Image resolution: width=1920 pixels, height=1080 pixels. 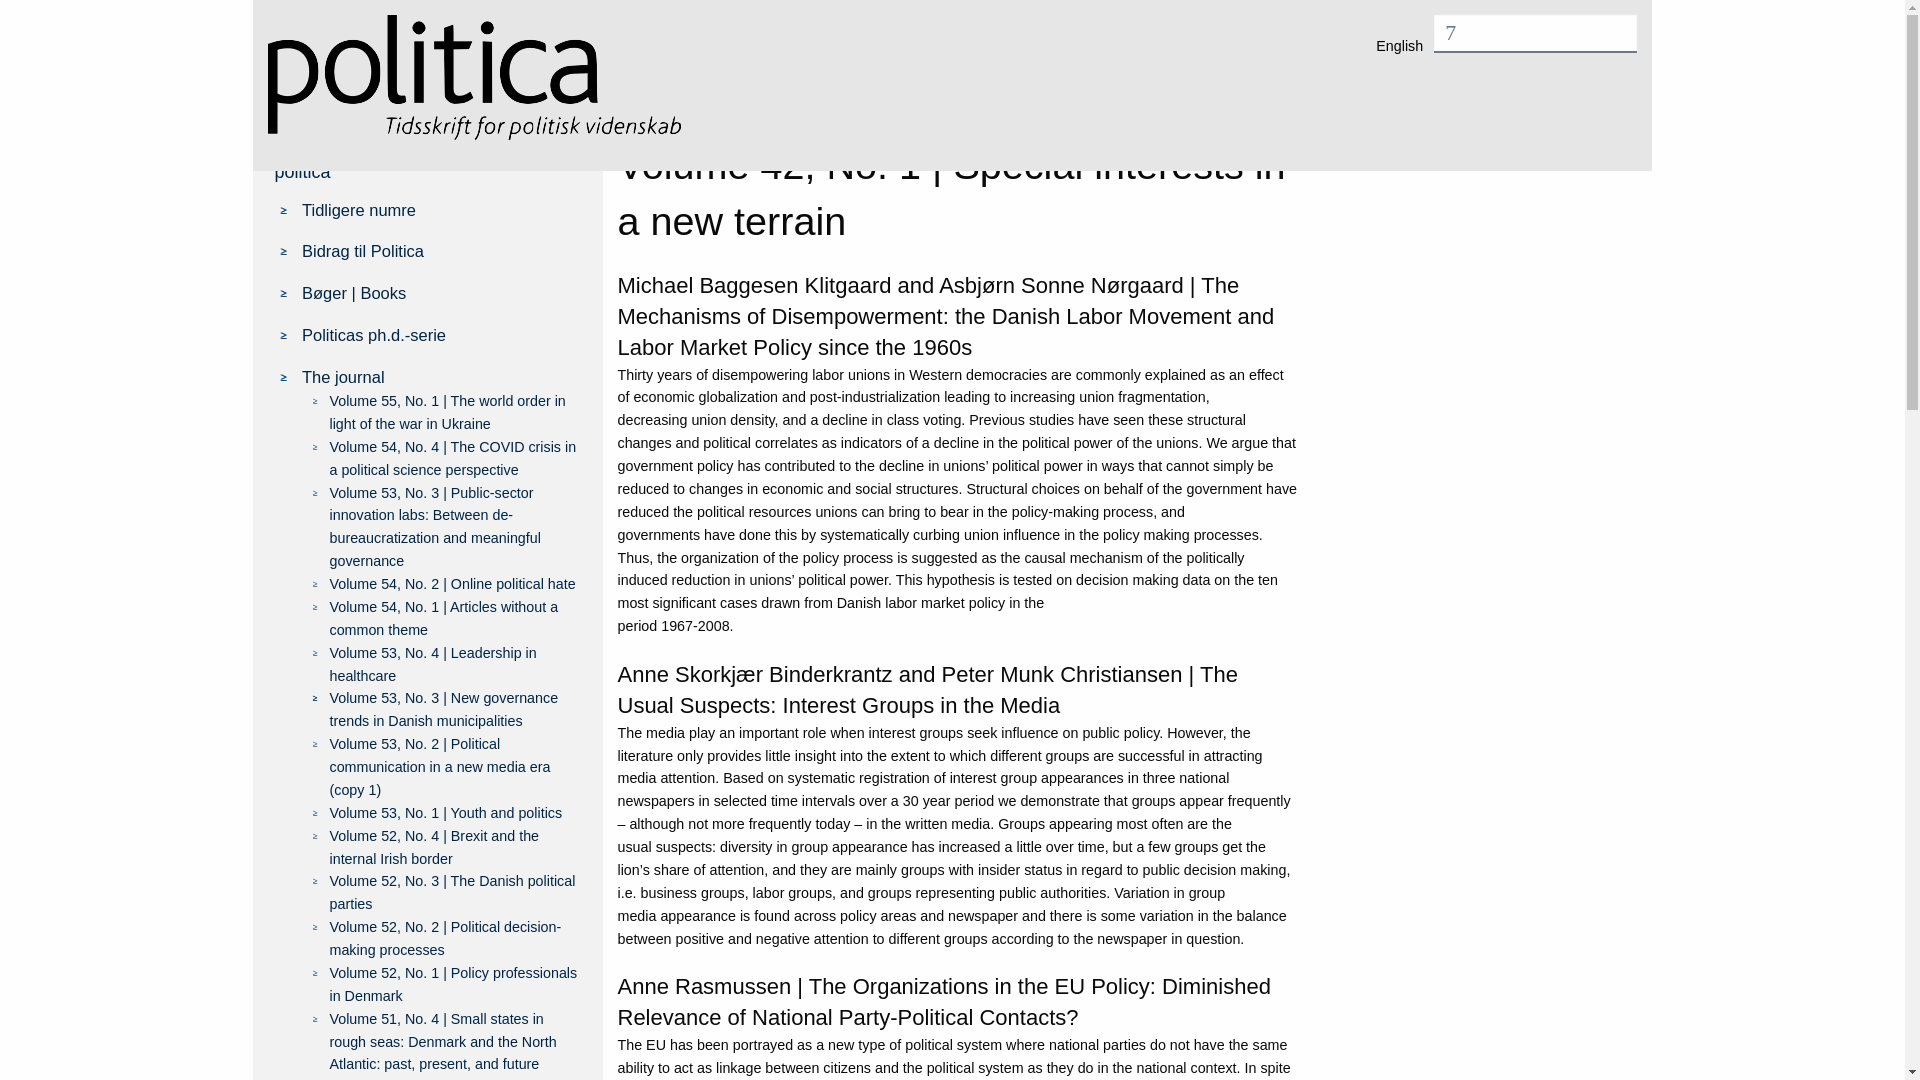 What do you see at coordinates (302, 172) in the screenshot?
I see `politica` at bounding box center [302, 172].